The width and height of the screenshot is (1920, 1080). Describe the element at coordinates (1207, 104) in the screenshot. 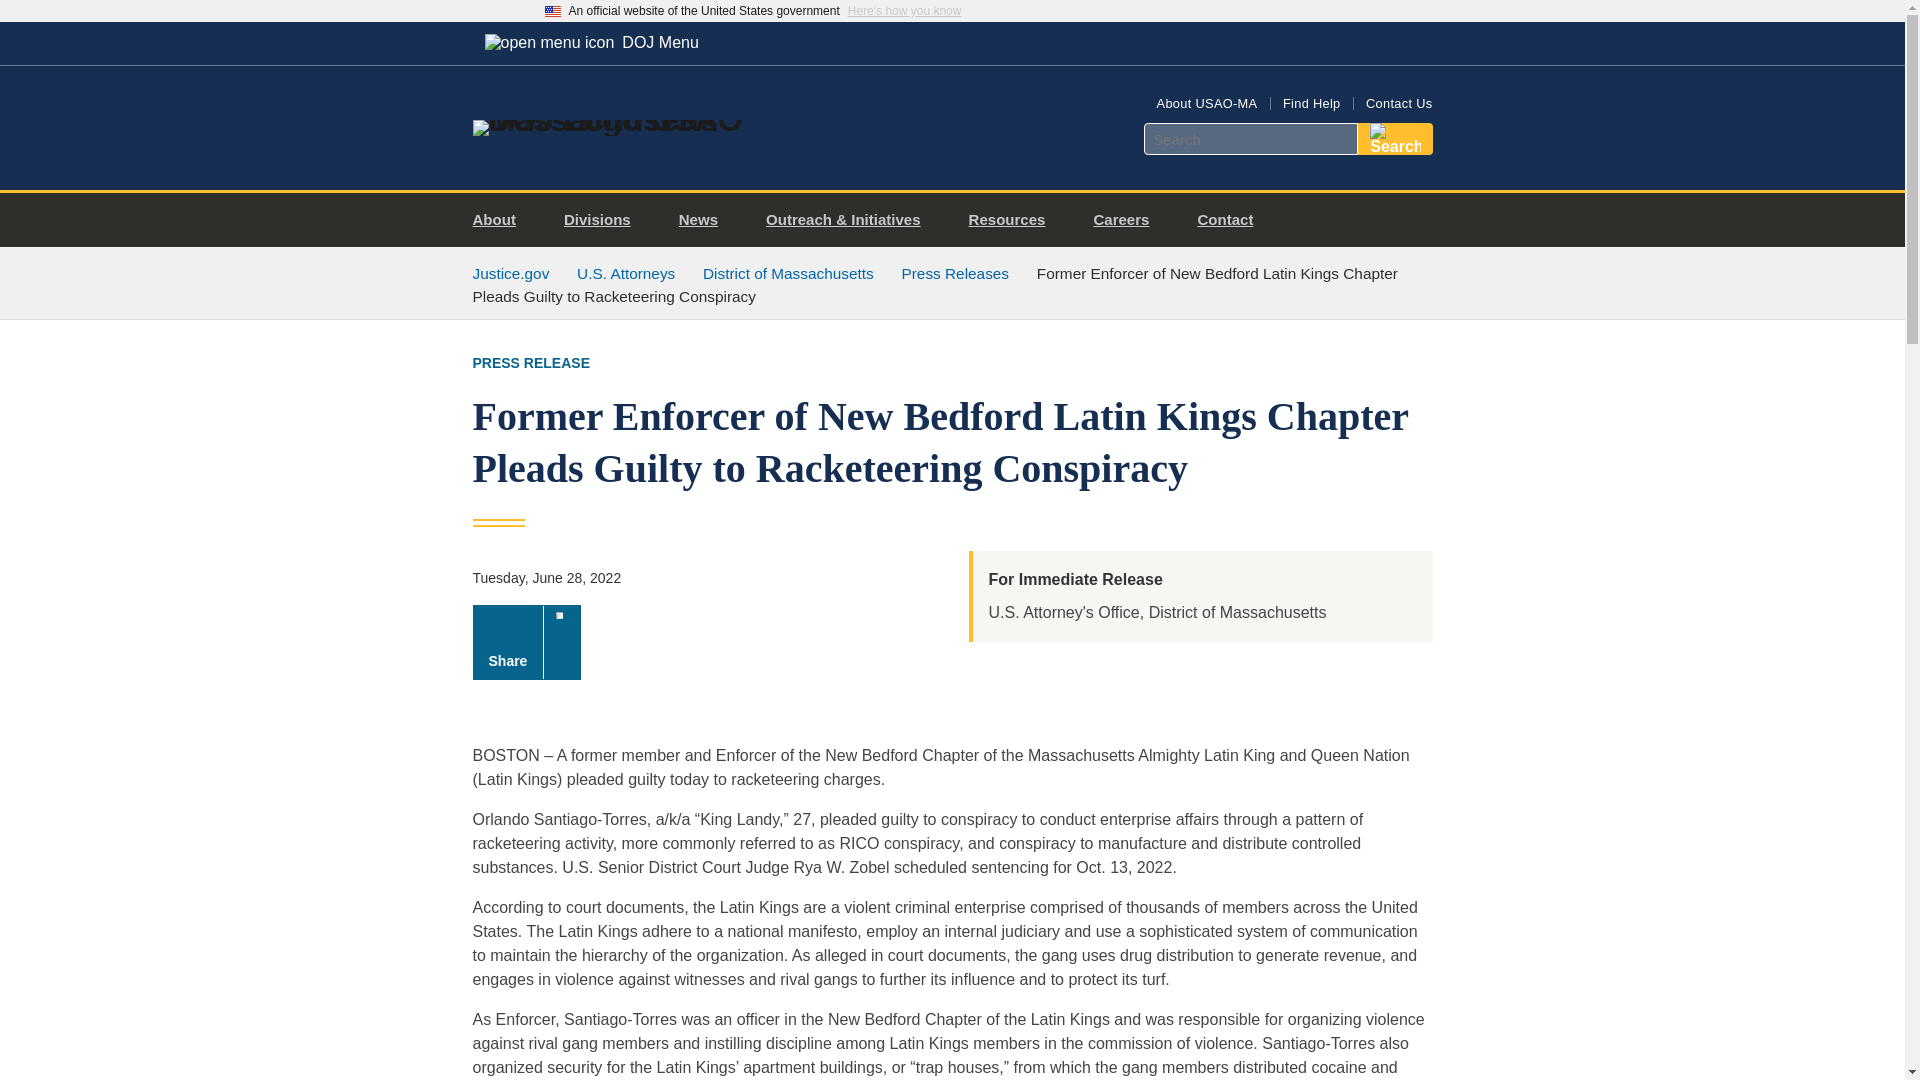

I see `About USAO-MA` at that location.